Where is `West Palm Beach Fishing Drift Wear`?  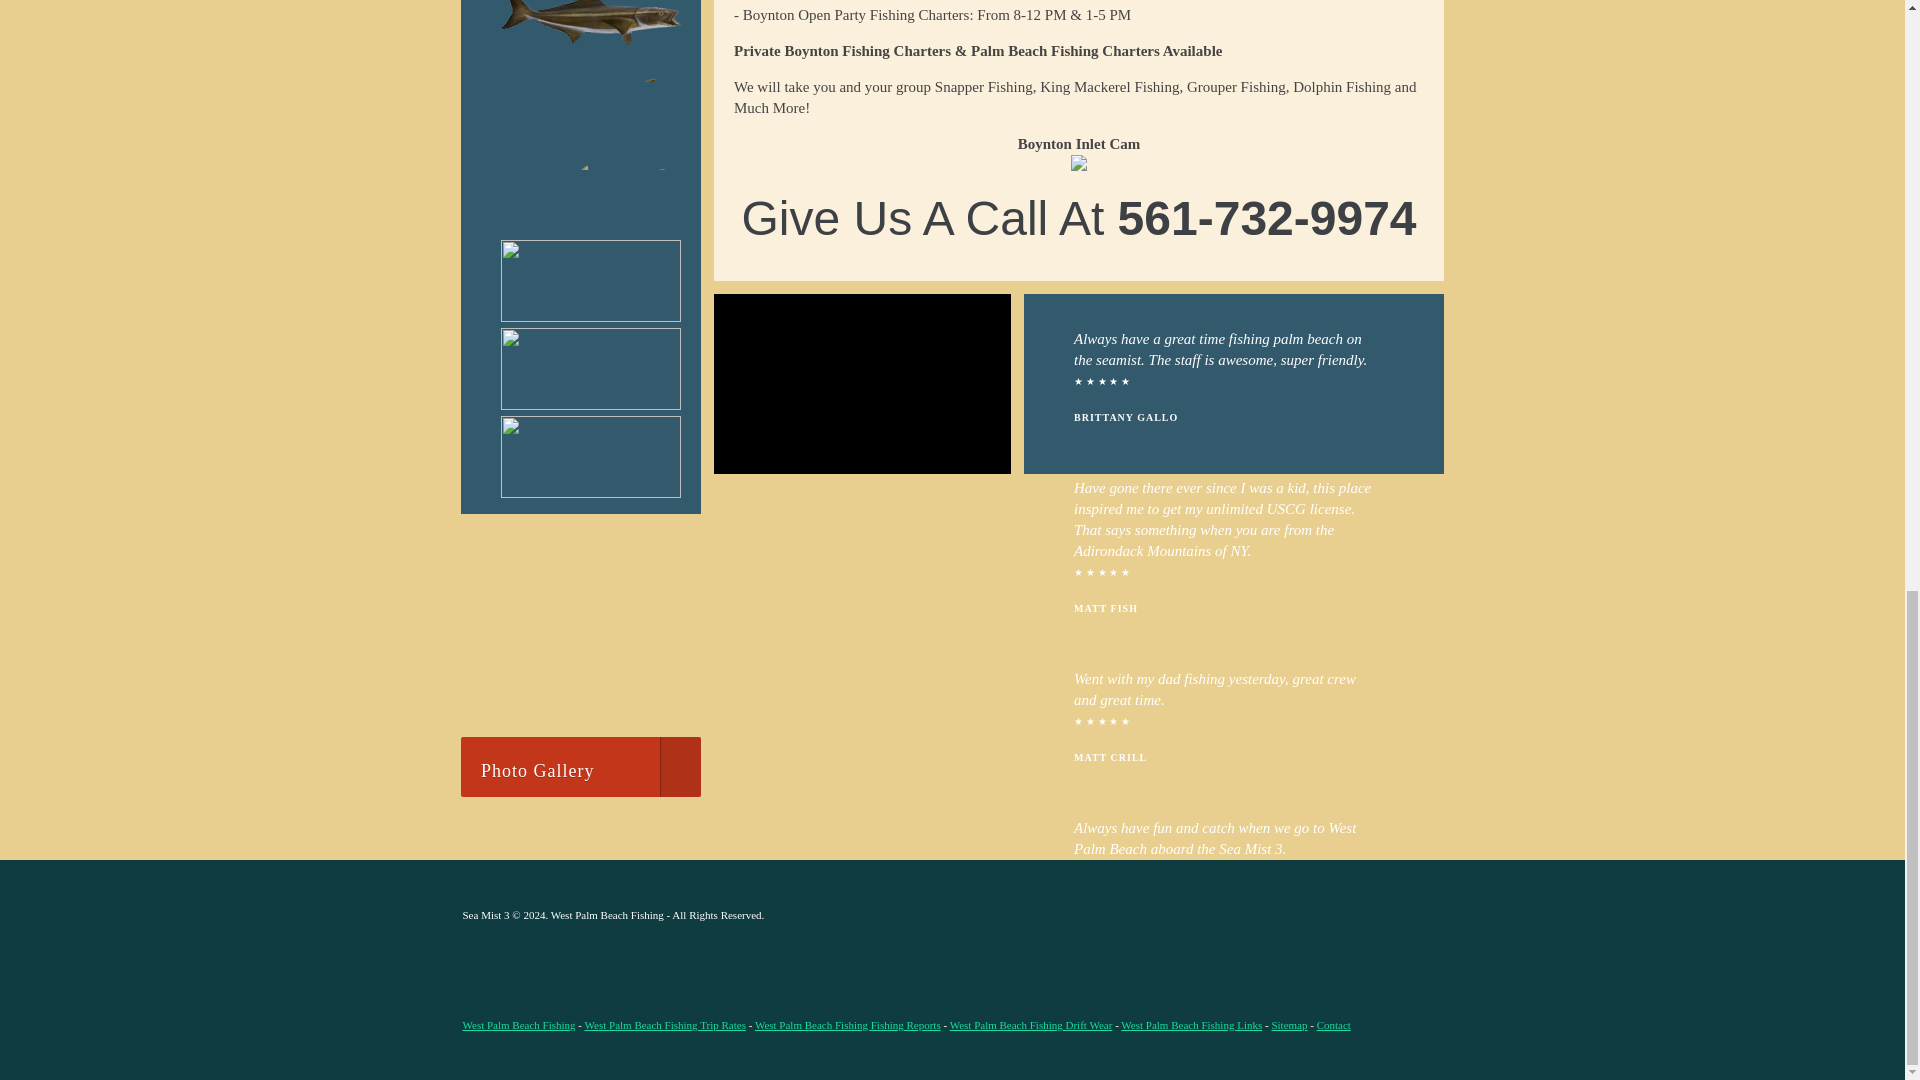 West Palm Beach Fishing Drift Wear is located at coordinates (1032, 1025).